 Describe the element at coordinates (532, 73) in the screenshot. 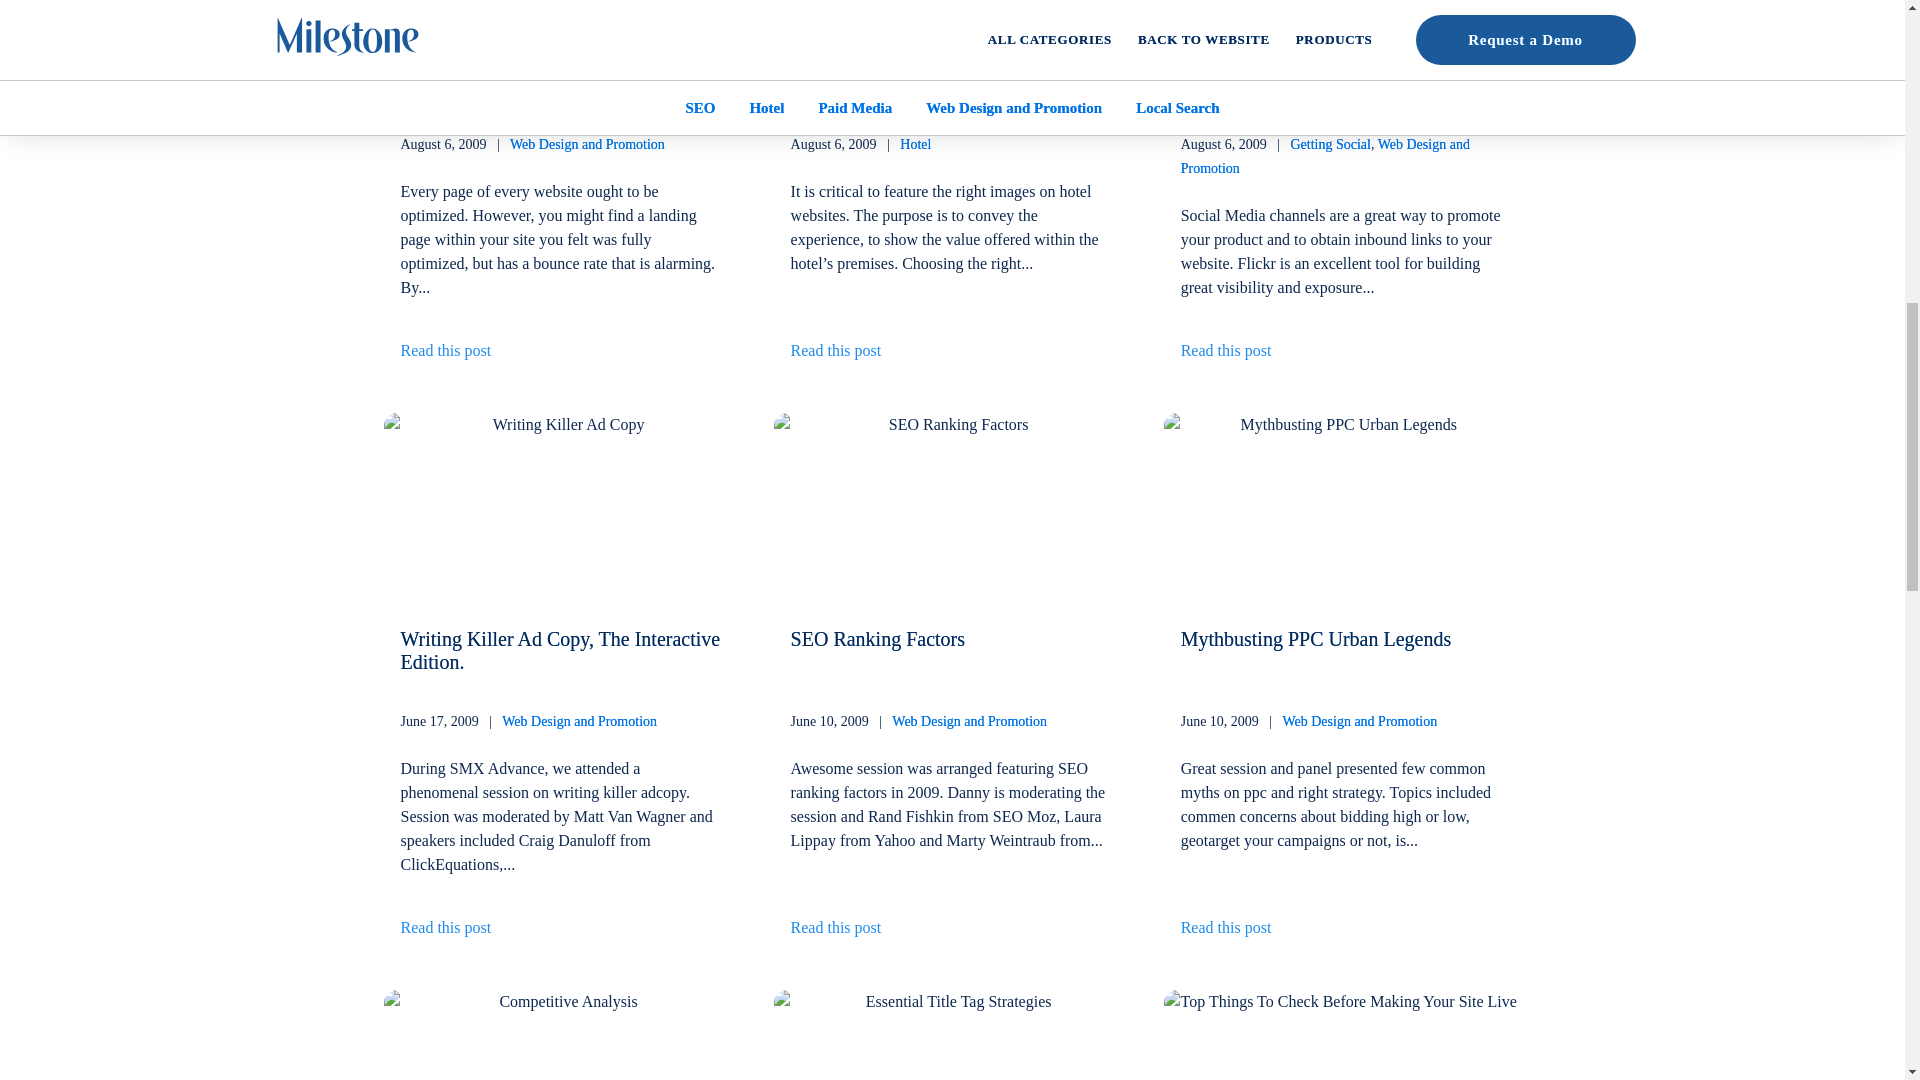

I see `5 ways to Improve Landing Page Conversion` at that location.